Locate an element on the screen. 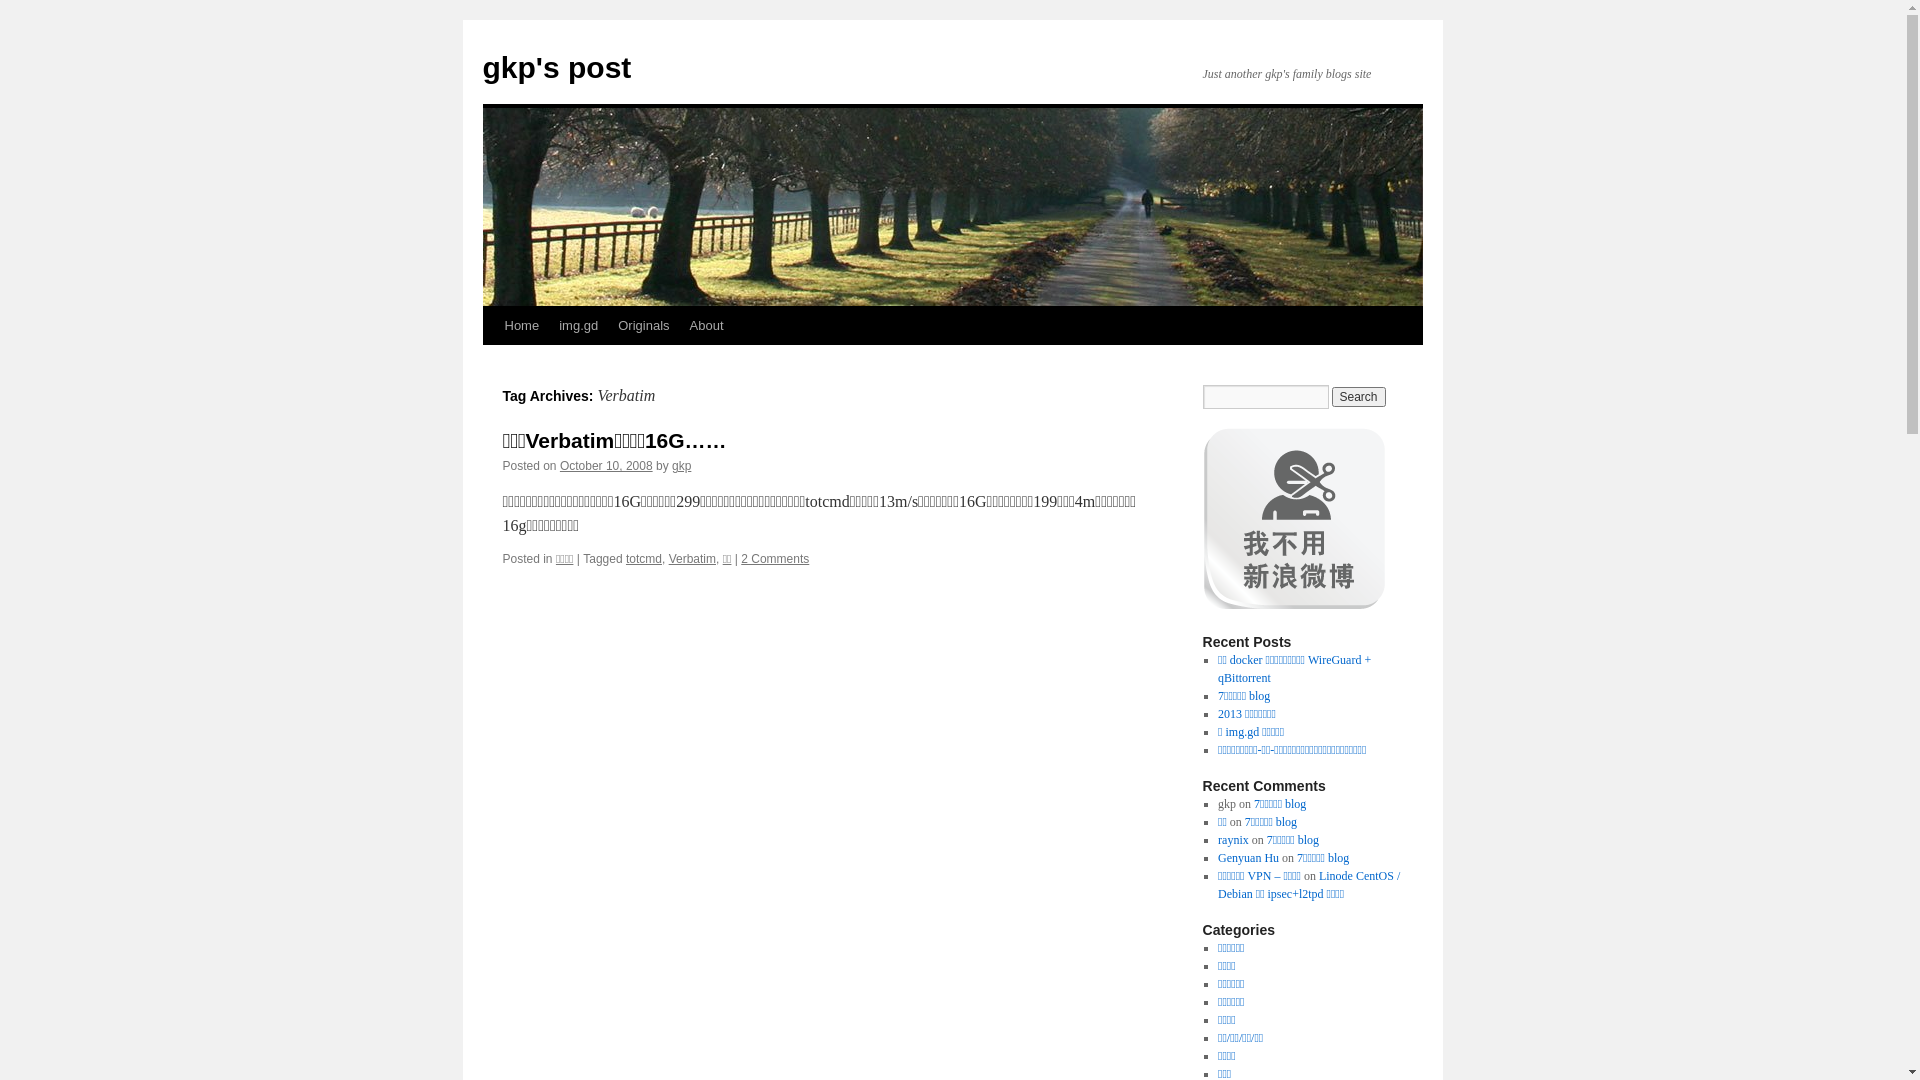  Genyuan Hu is located at coordinates (1248, 858).